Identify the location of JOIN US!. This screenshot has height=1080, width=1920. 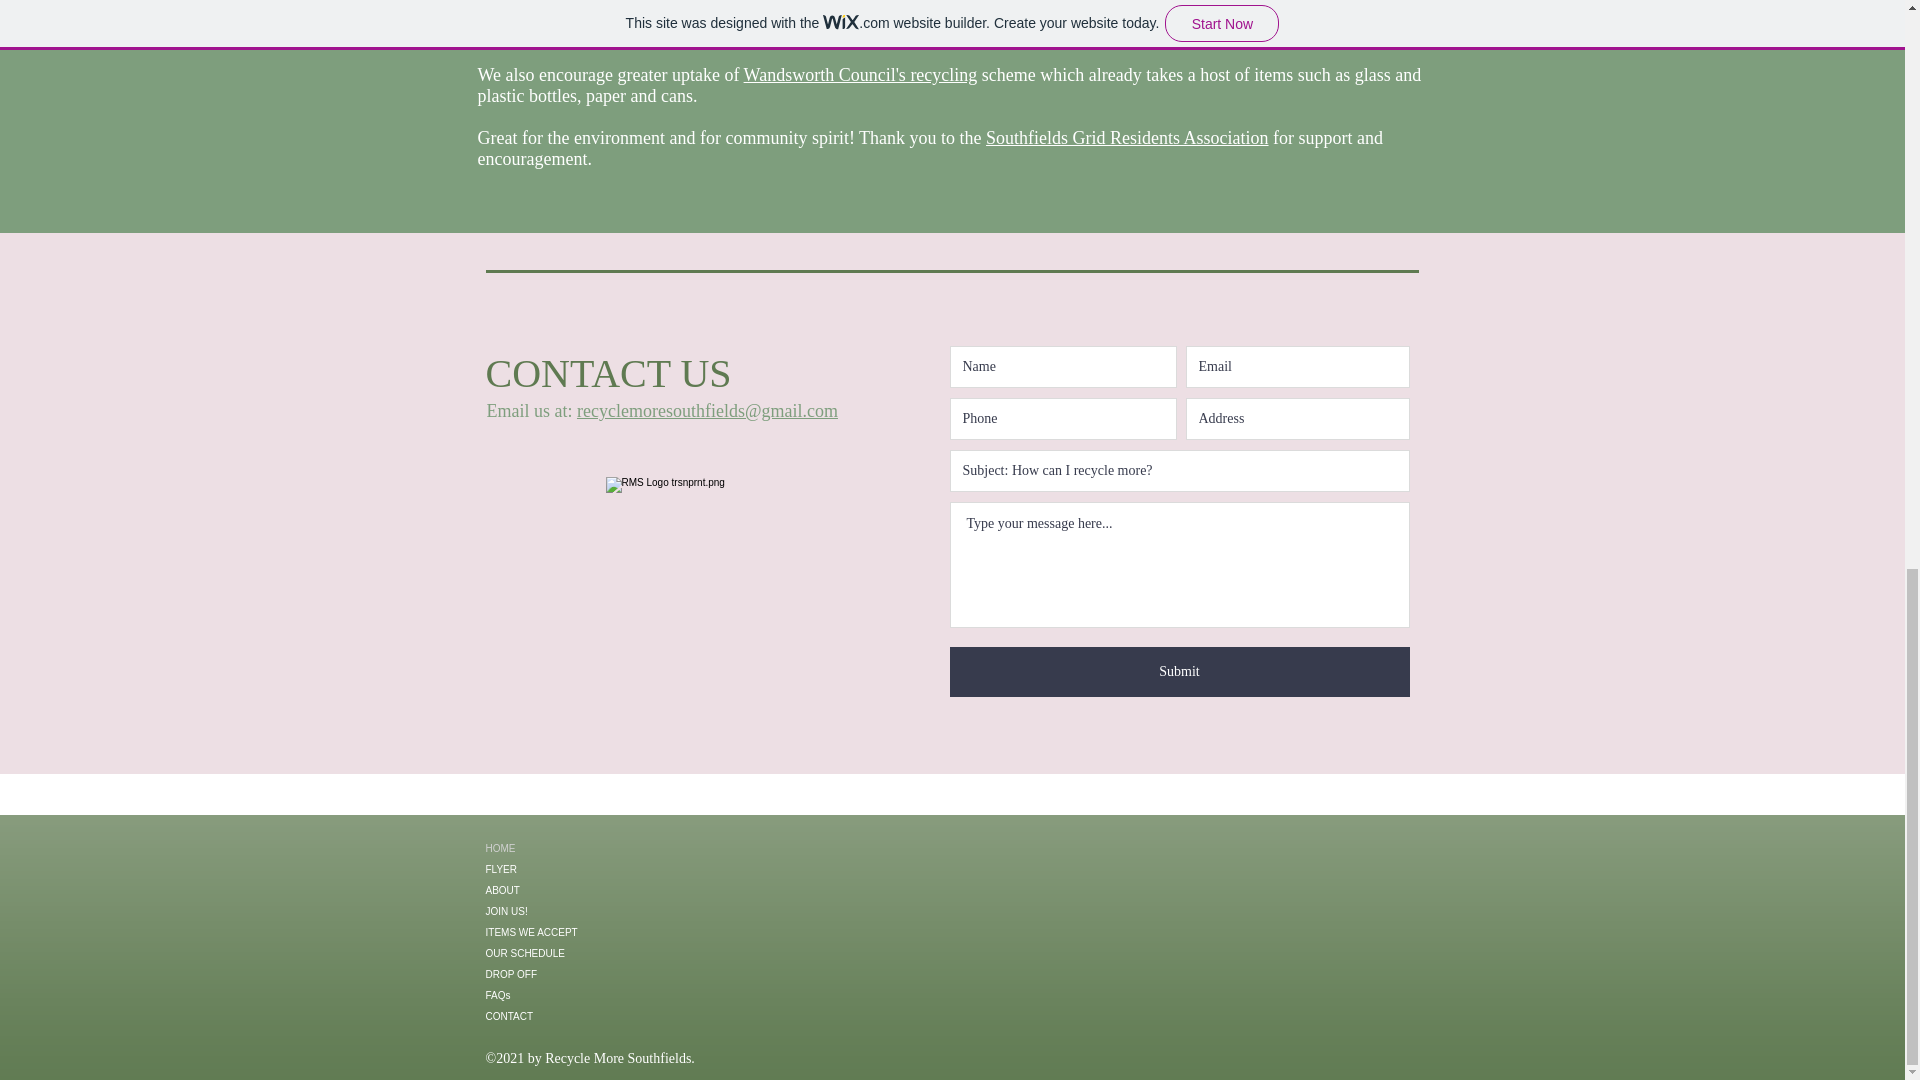
(564, 911).